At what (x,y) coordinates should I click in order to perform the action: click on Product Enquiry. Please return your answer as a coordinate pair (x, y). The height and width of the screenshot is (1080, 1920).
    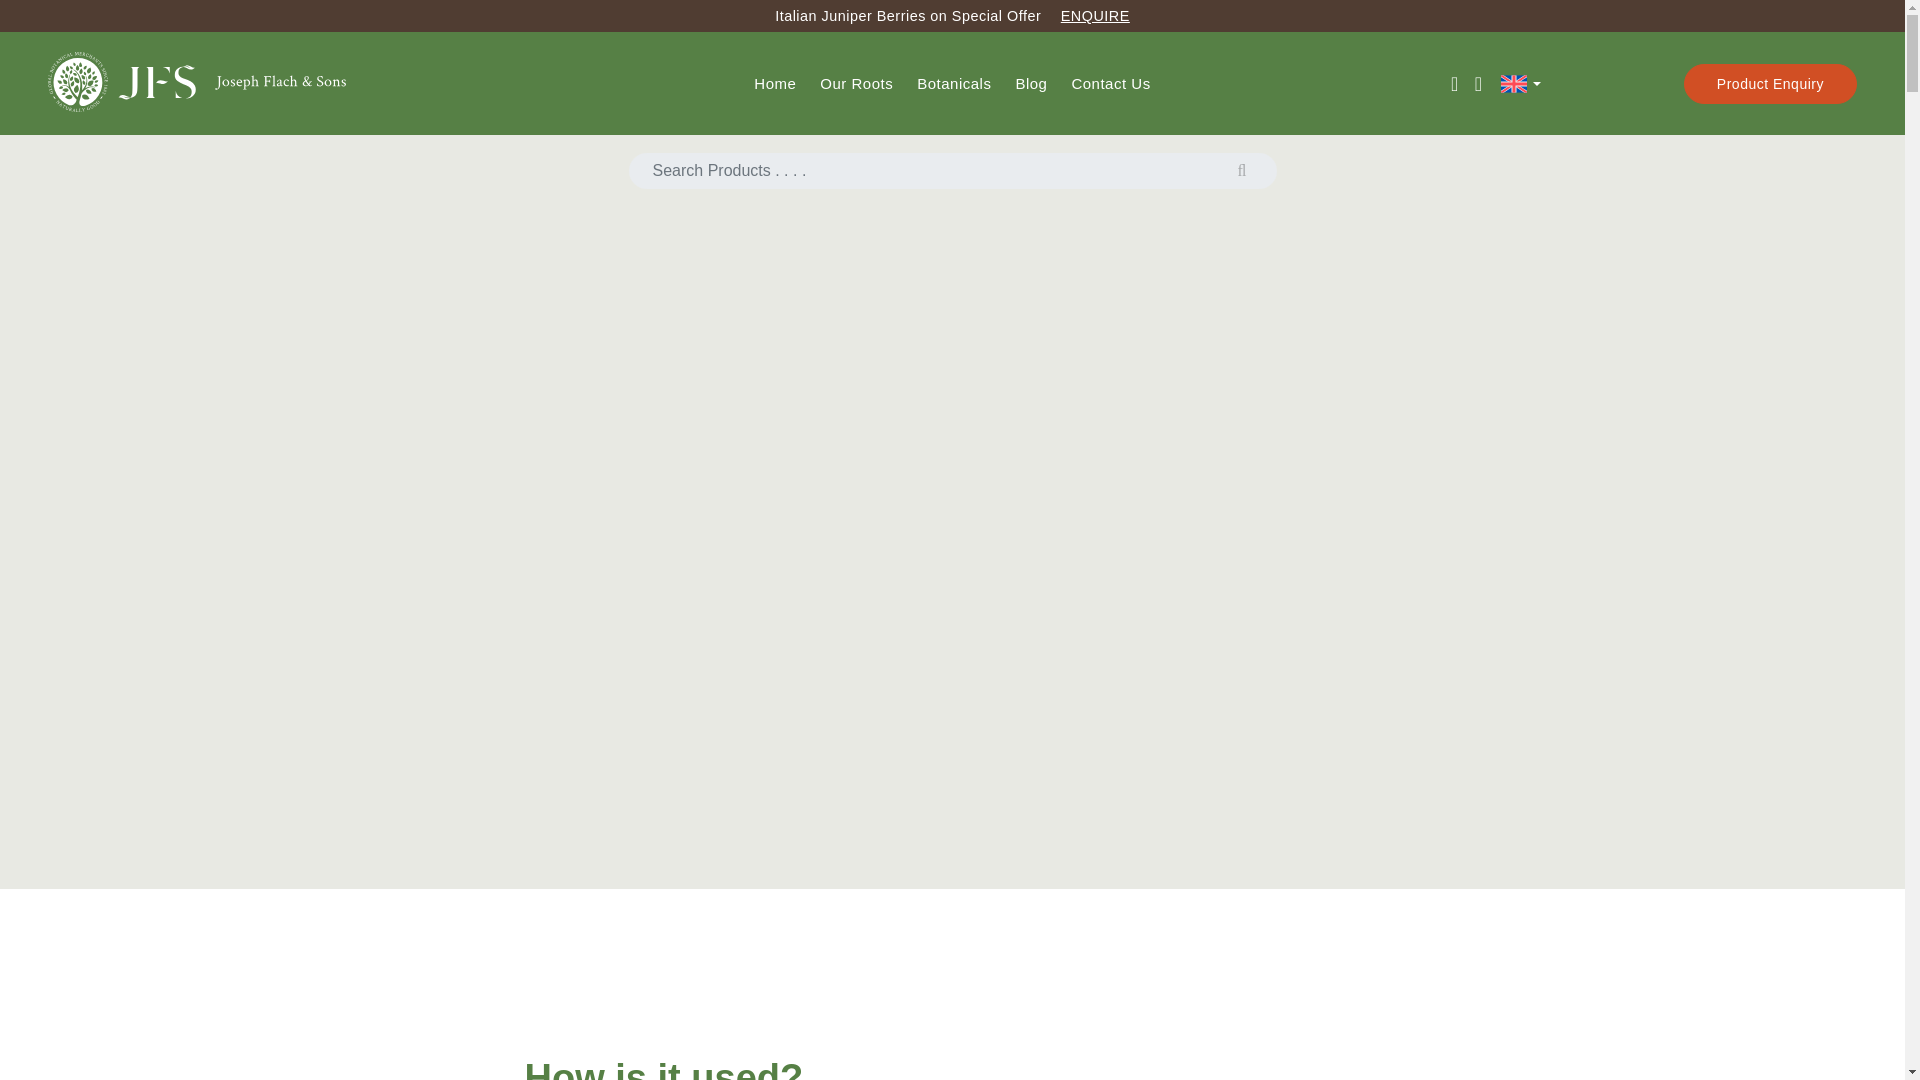
    Looking at the image, I should click on (1770, 83).